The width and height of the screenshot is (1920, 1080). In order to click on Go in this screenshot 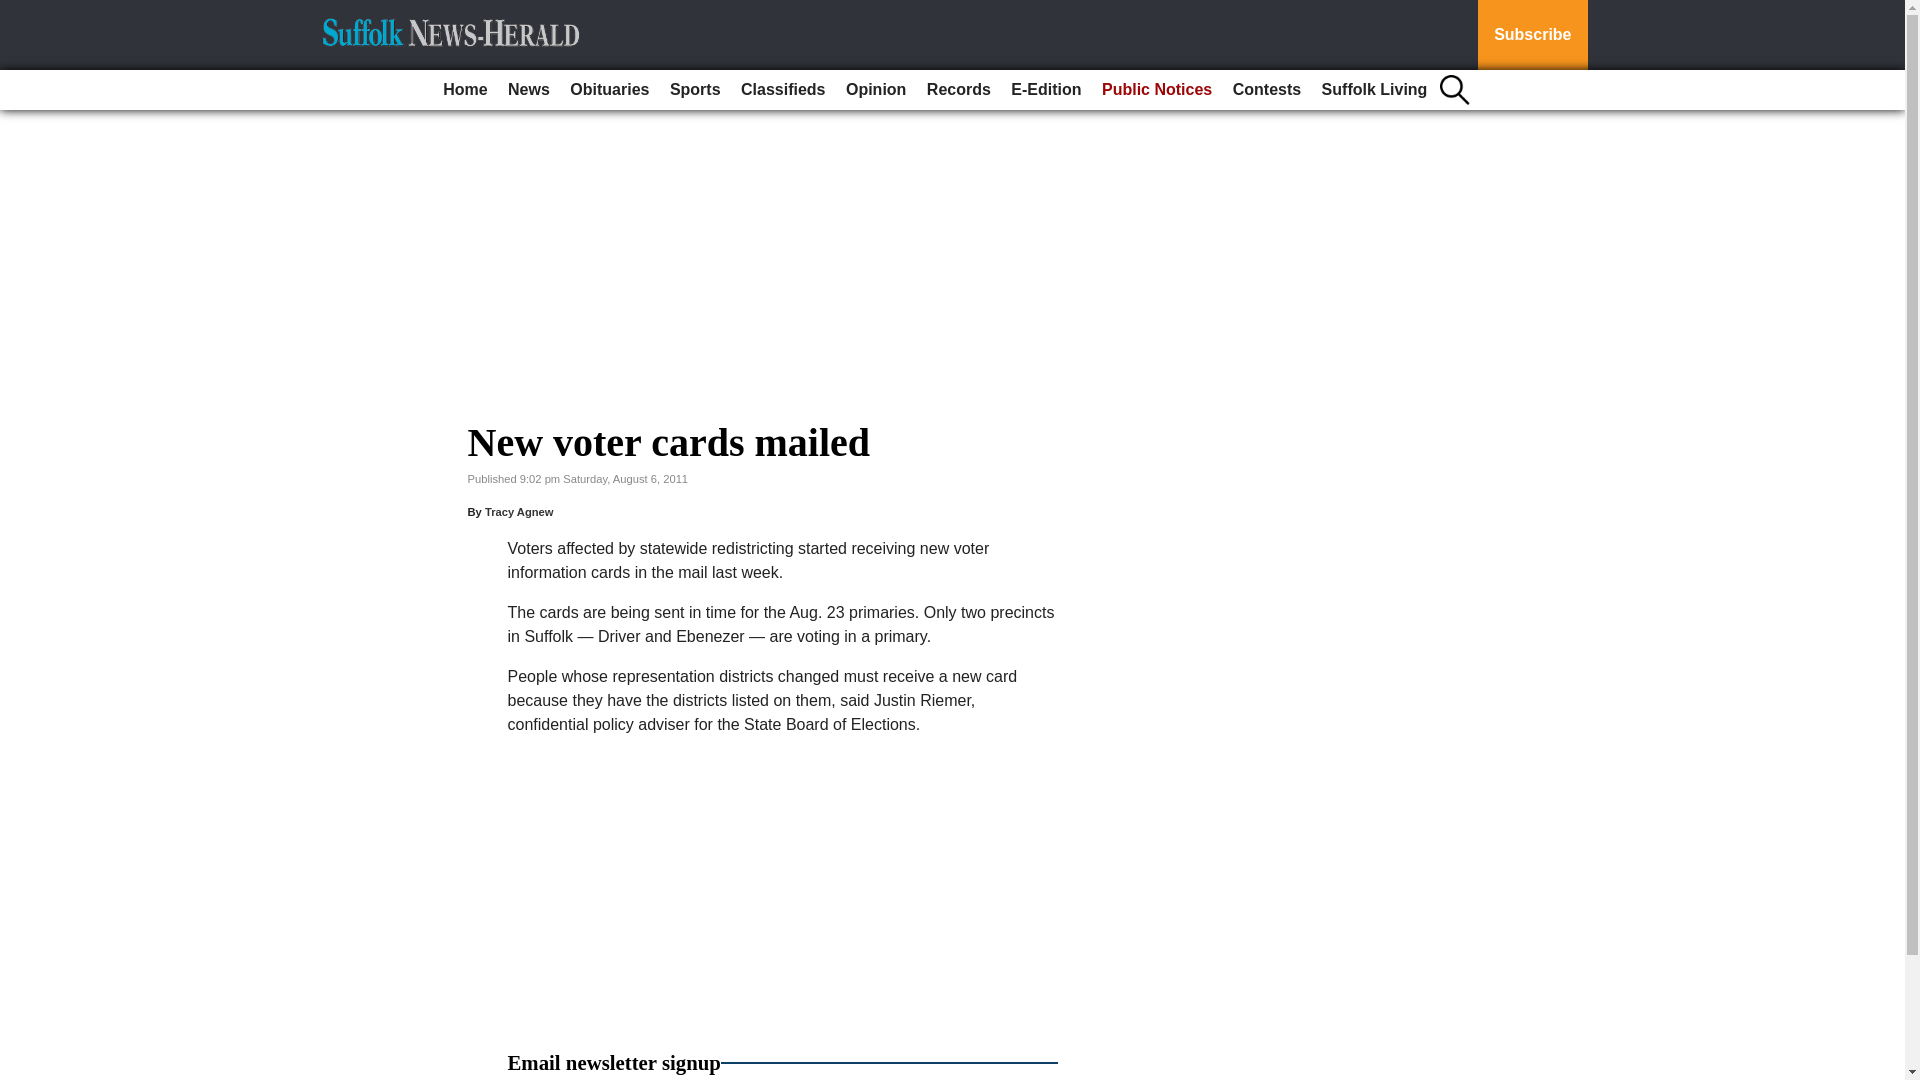, I will do `click(18, 12)`.